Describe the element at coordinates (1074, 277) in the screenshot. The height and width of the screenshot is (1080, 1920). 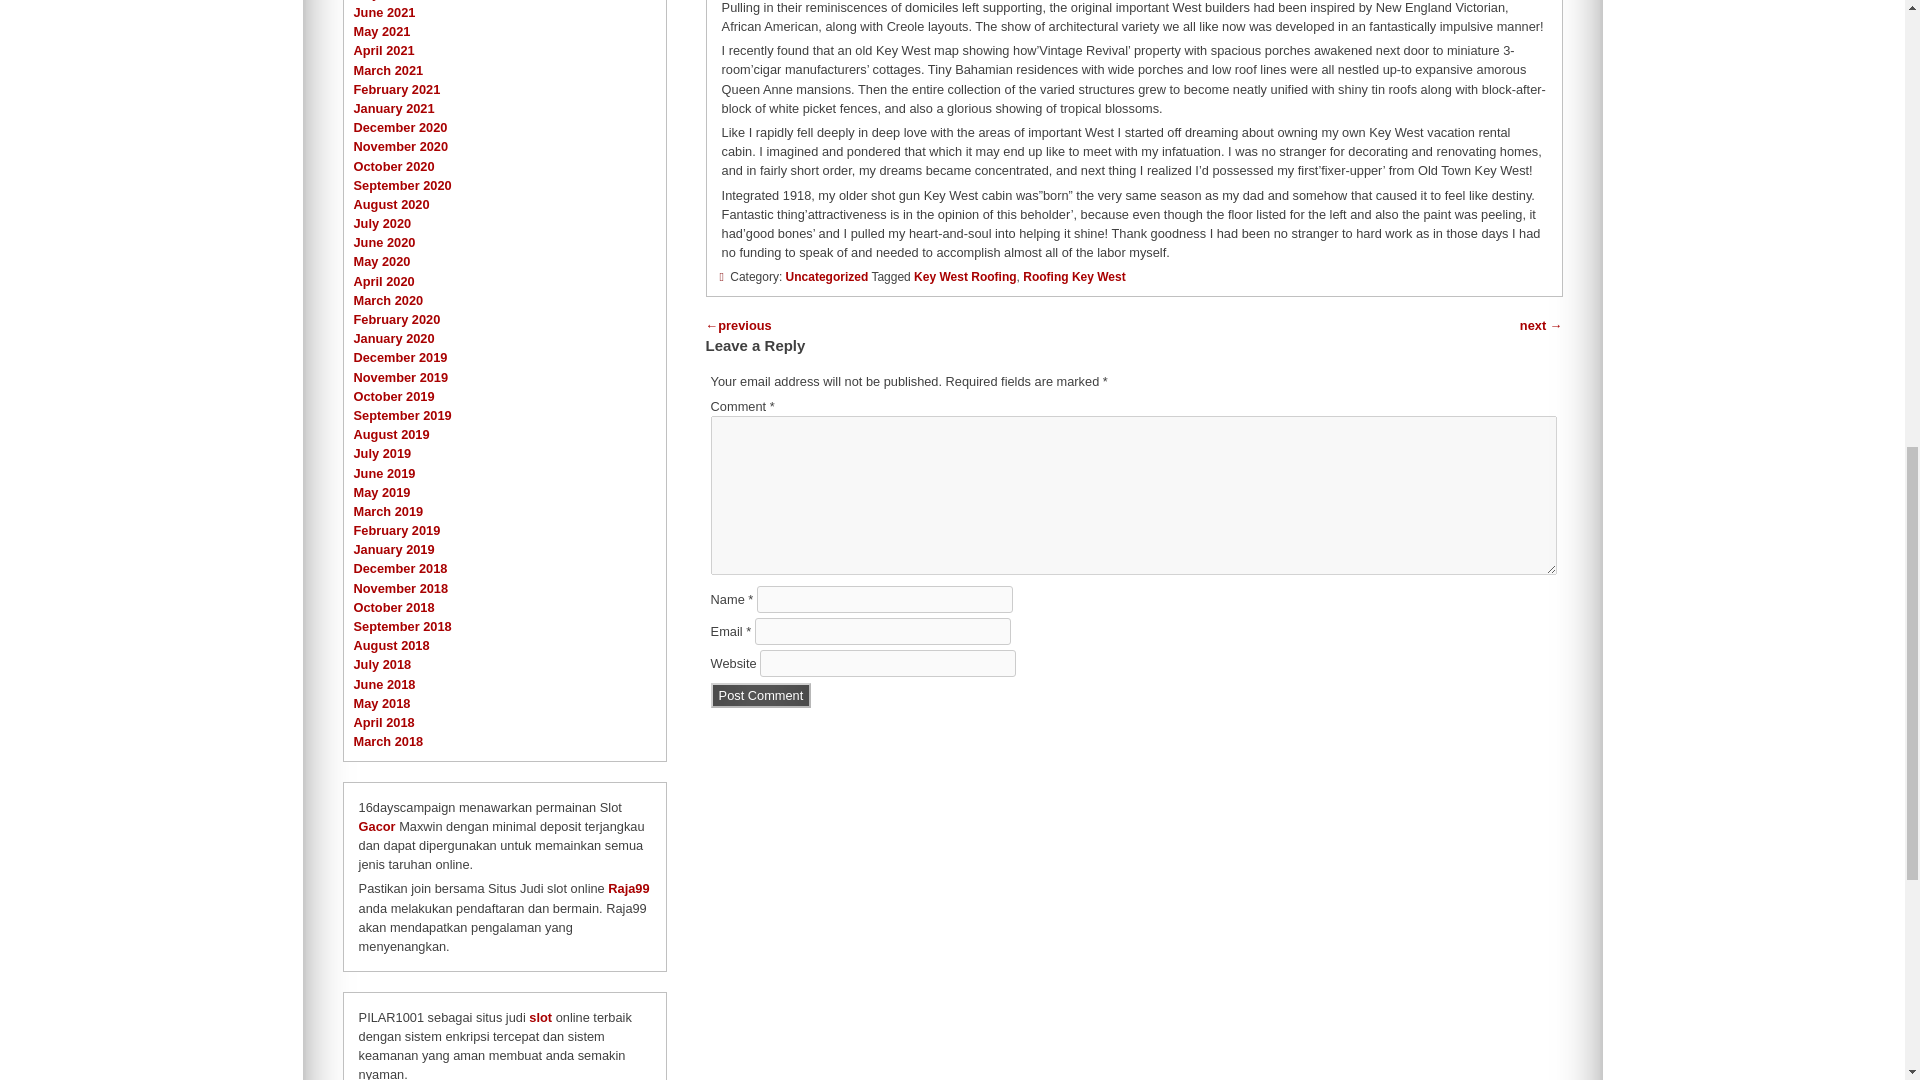
I see `Roofing Key West` at that location.